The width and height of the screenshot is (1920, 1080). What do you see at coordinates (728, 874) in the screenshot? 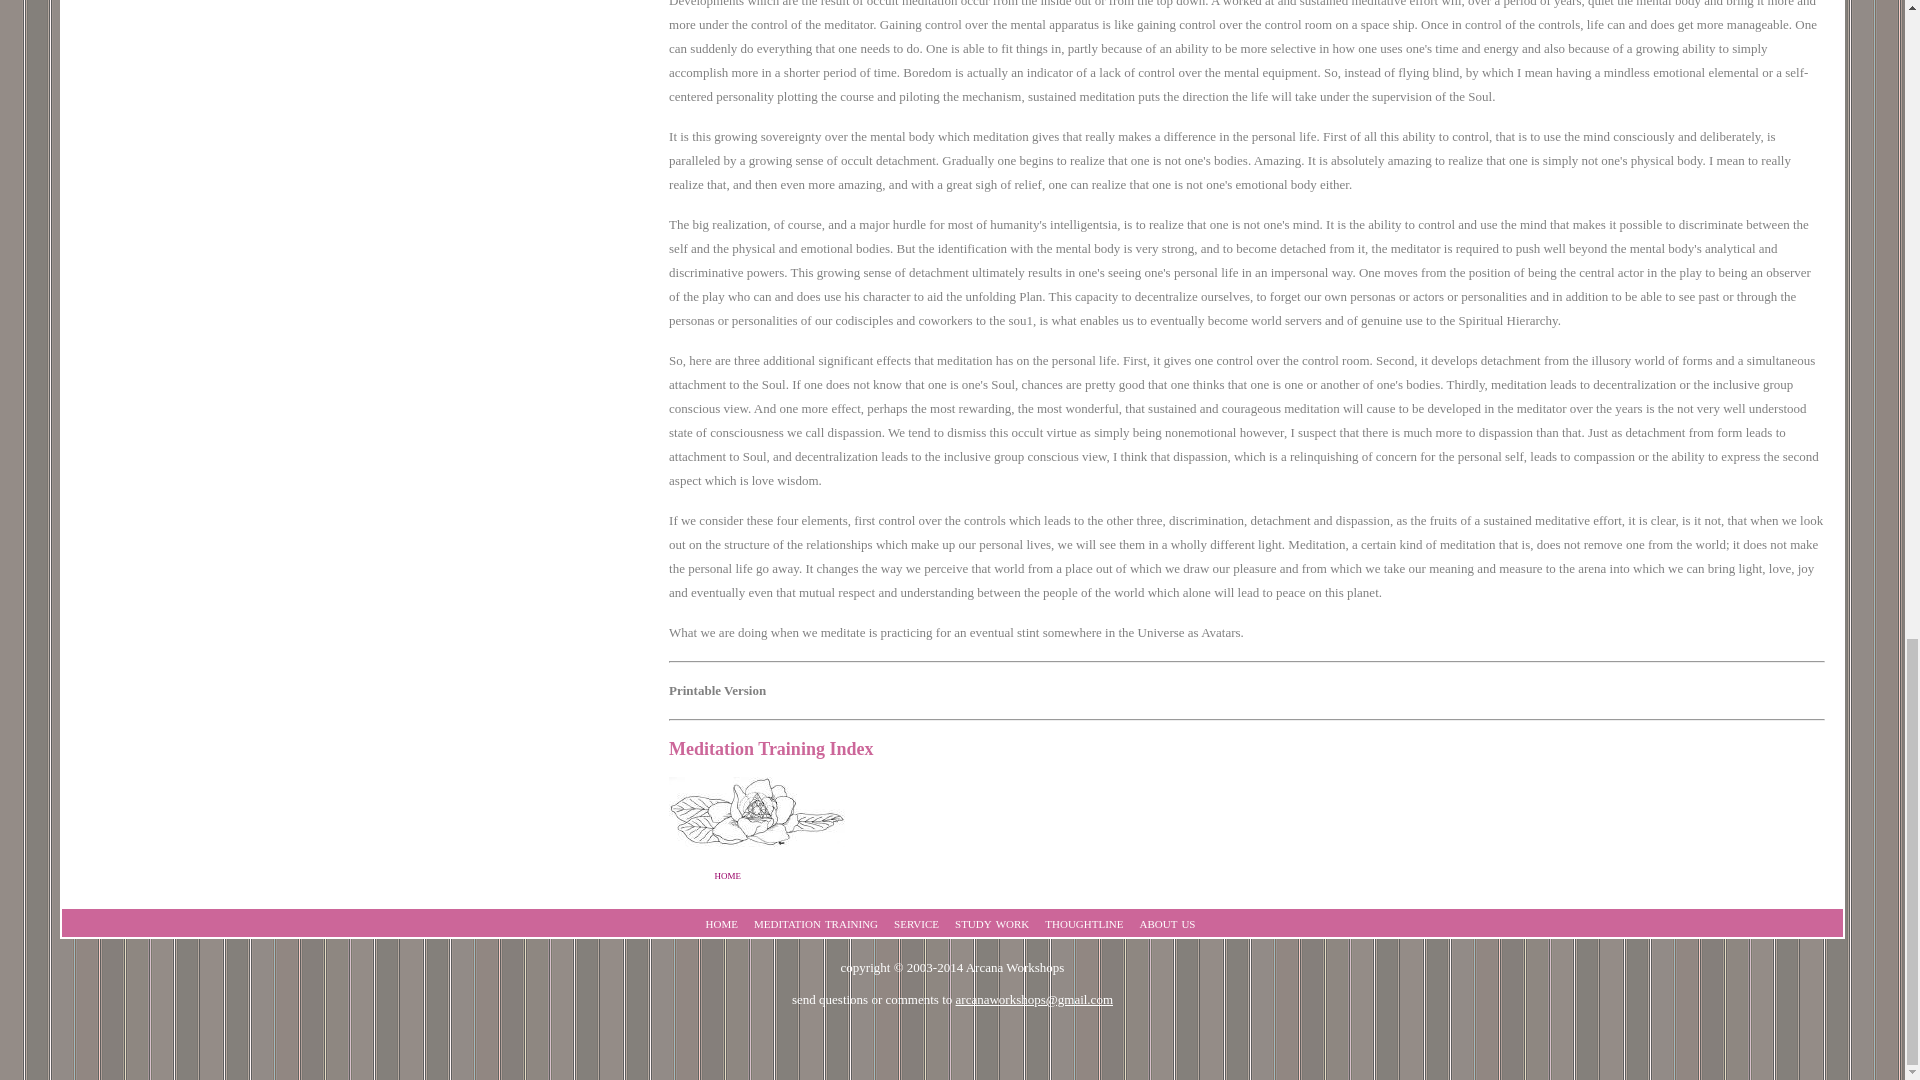
I see `home` at bounding box center [728, 874].